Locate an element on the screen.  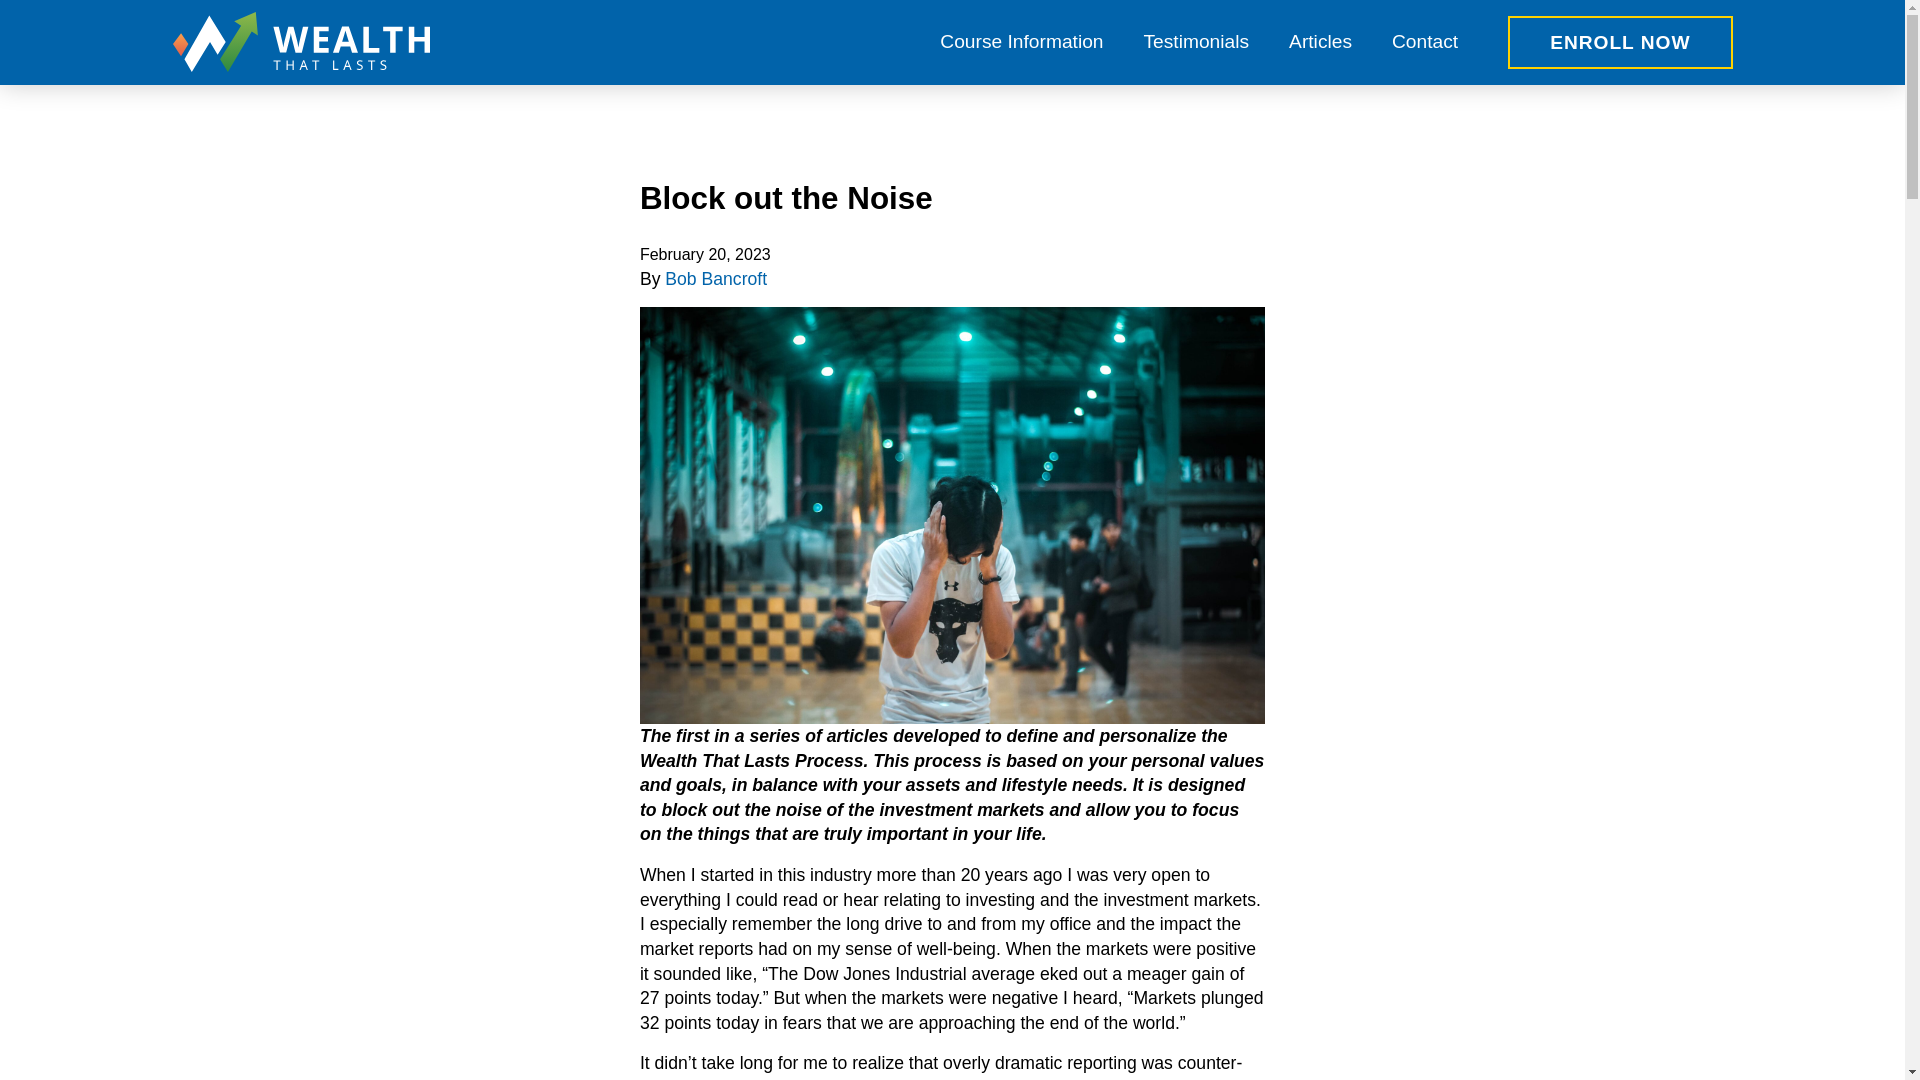
ENROLL NOW is located at coordinates (1619, 42).